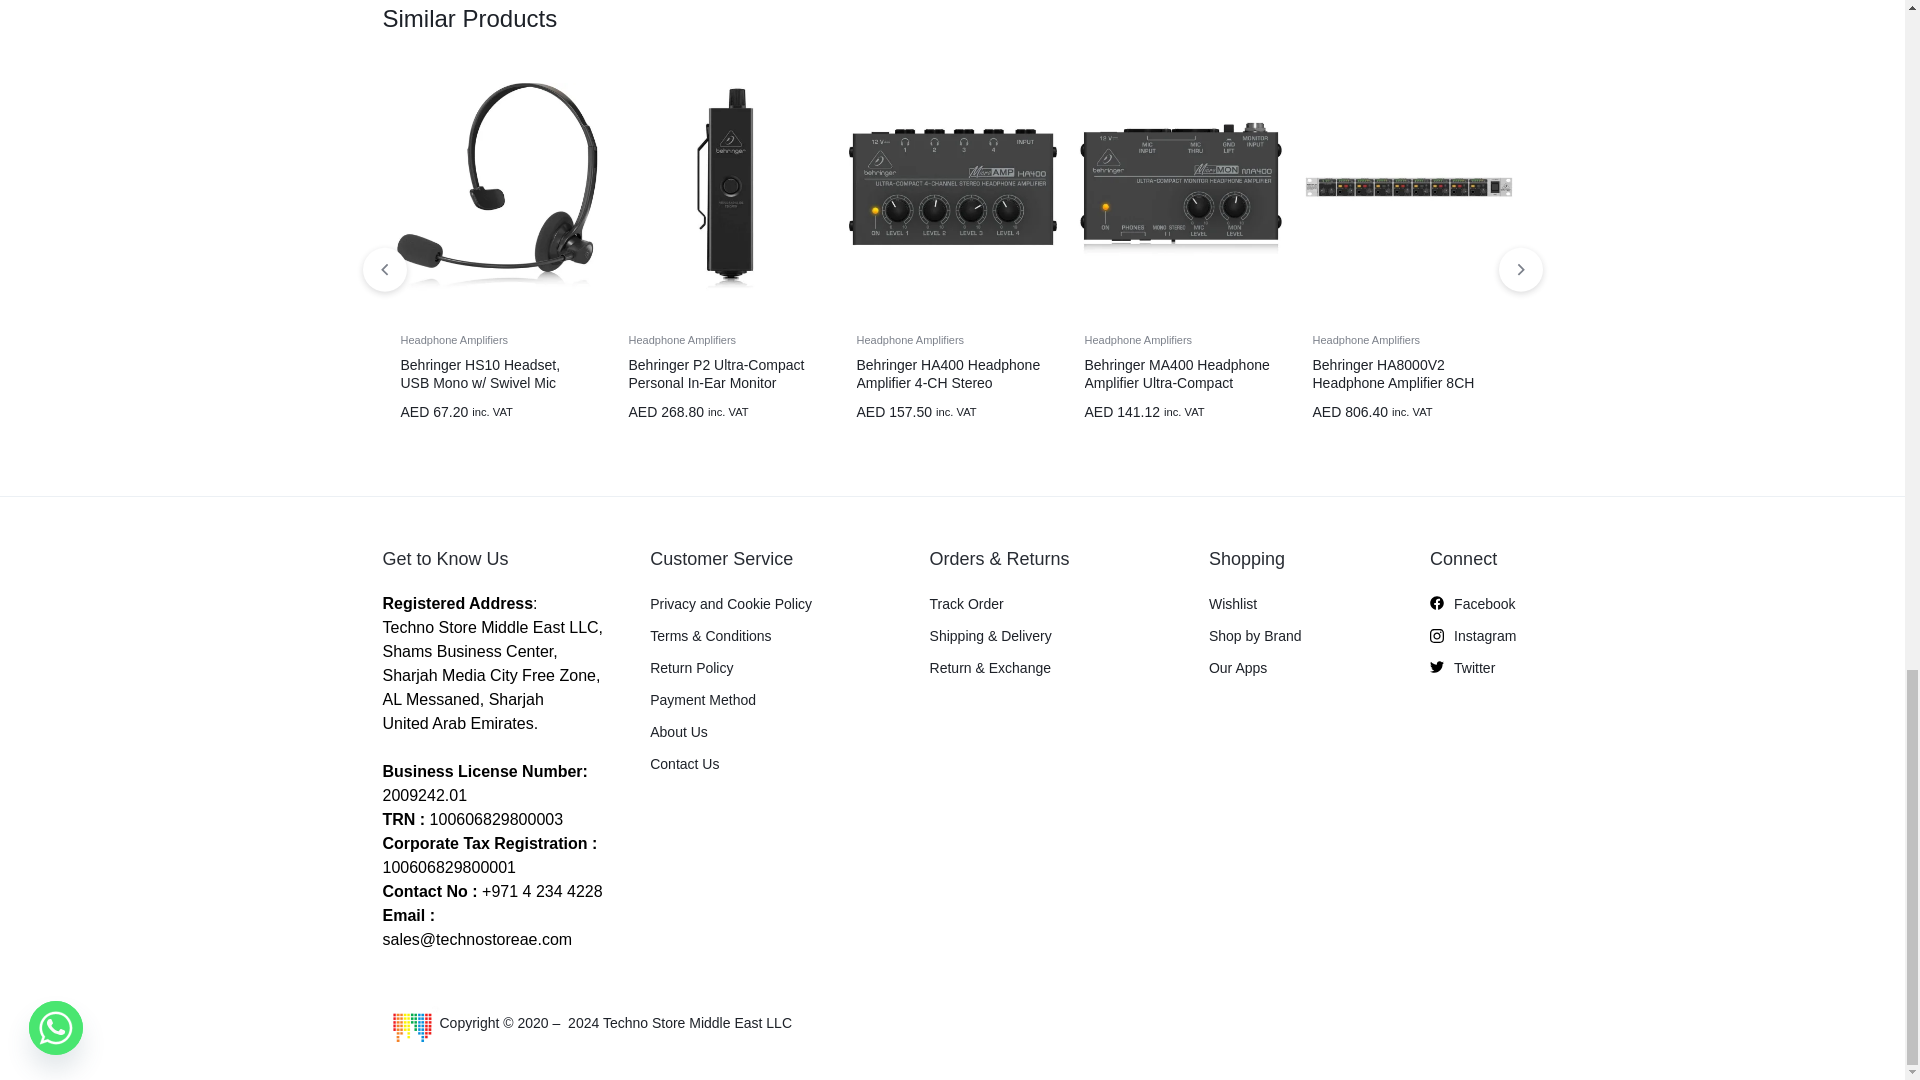 This screenshot has height=1080, width=1920. I want to click on Behringer P2 Ultra-Compact Personal In-Ear Monitor Amplifier, so click(724, 186).